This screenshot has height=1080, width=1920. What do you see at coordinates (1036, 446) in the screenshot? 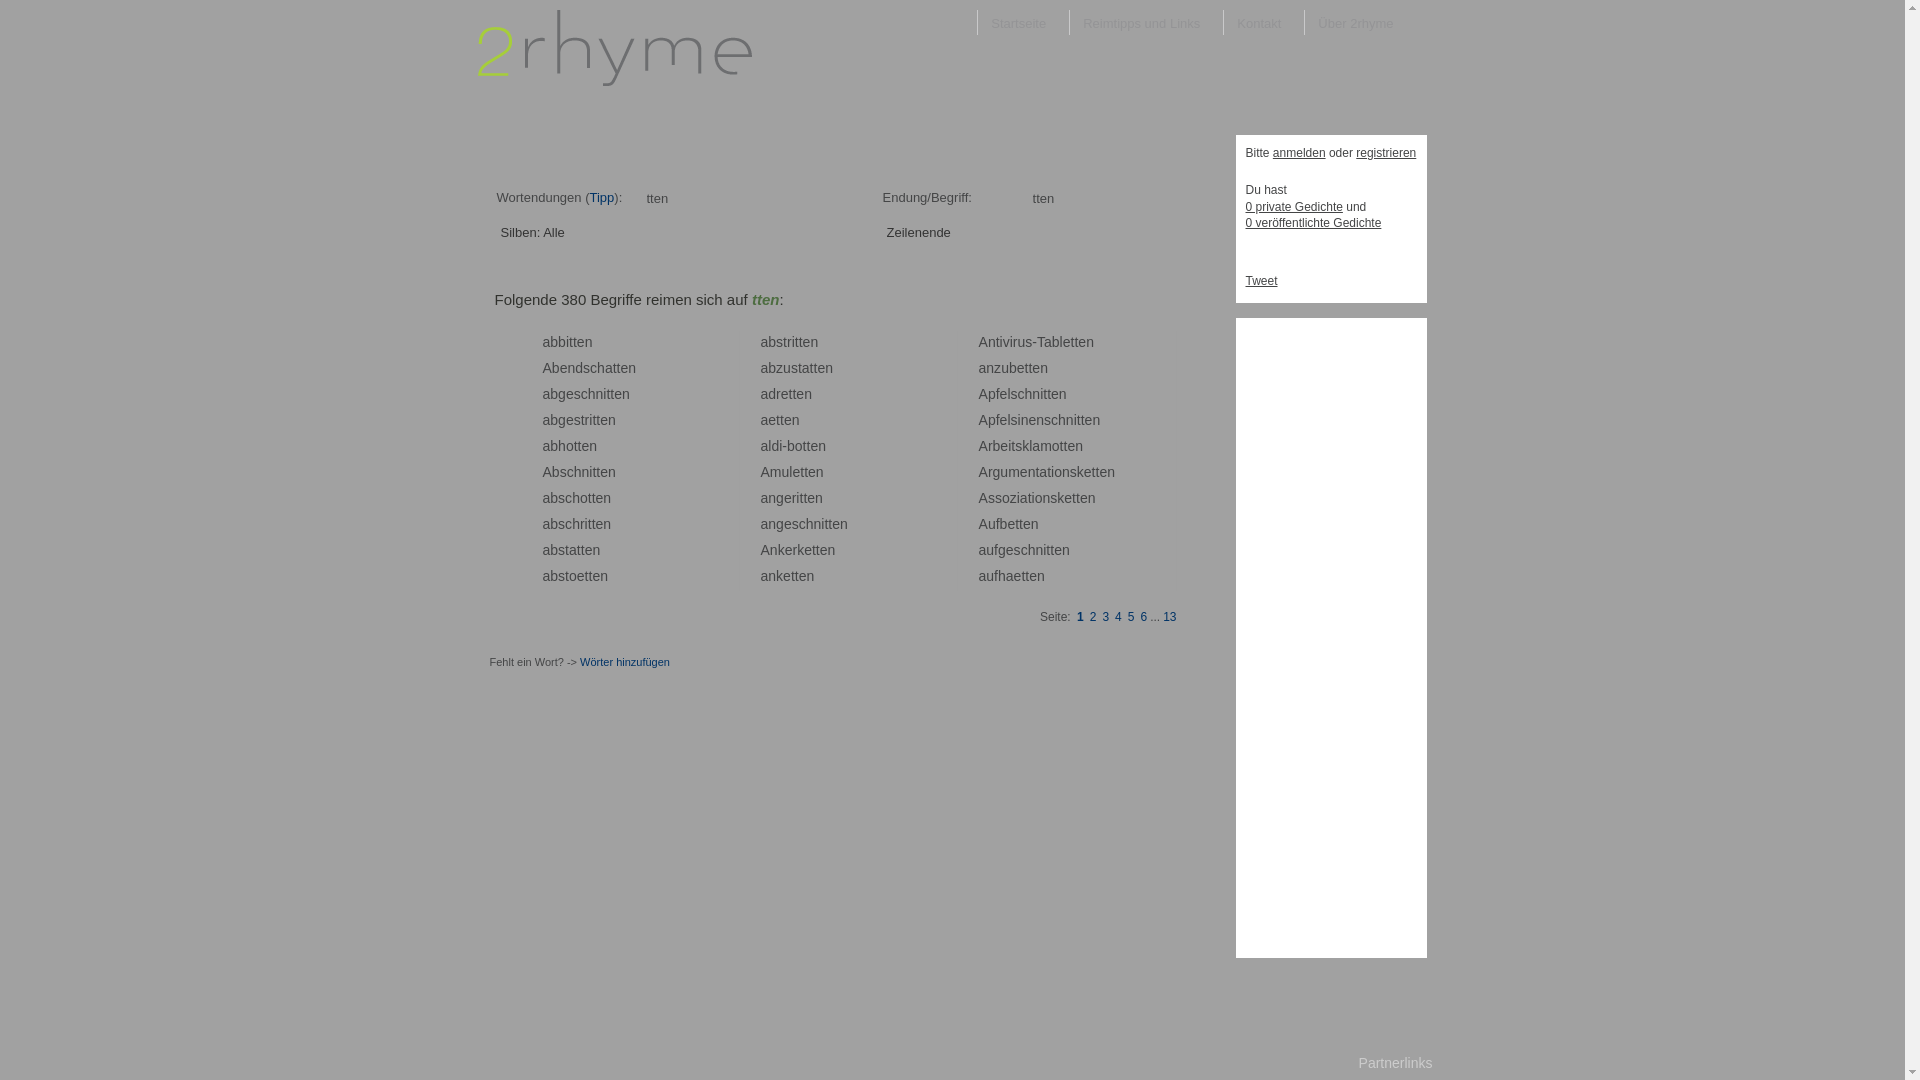
I see `a` at bounding box center [1036, 446].